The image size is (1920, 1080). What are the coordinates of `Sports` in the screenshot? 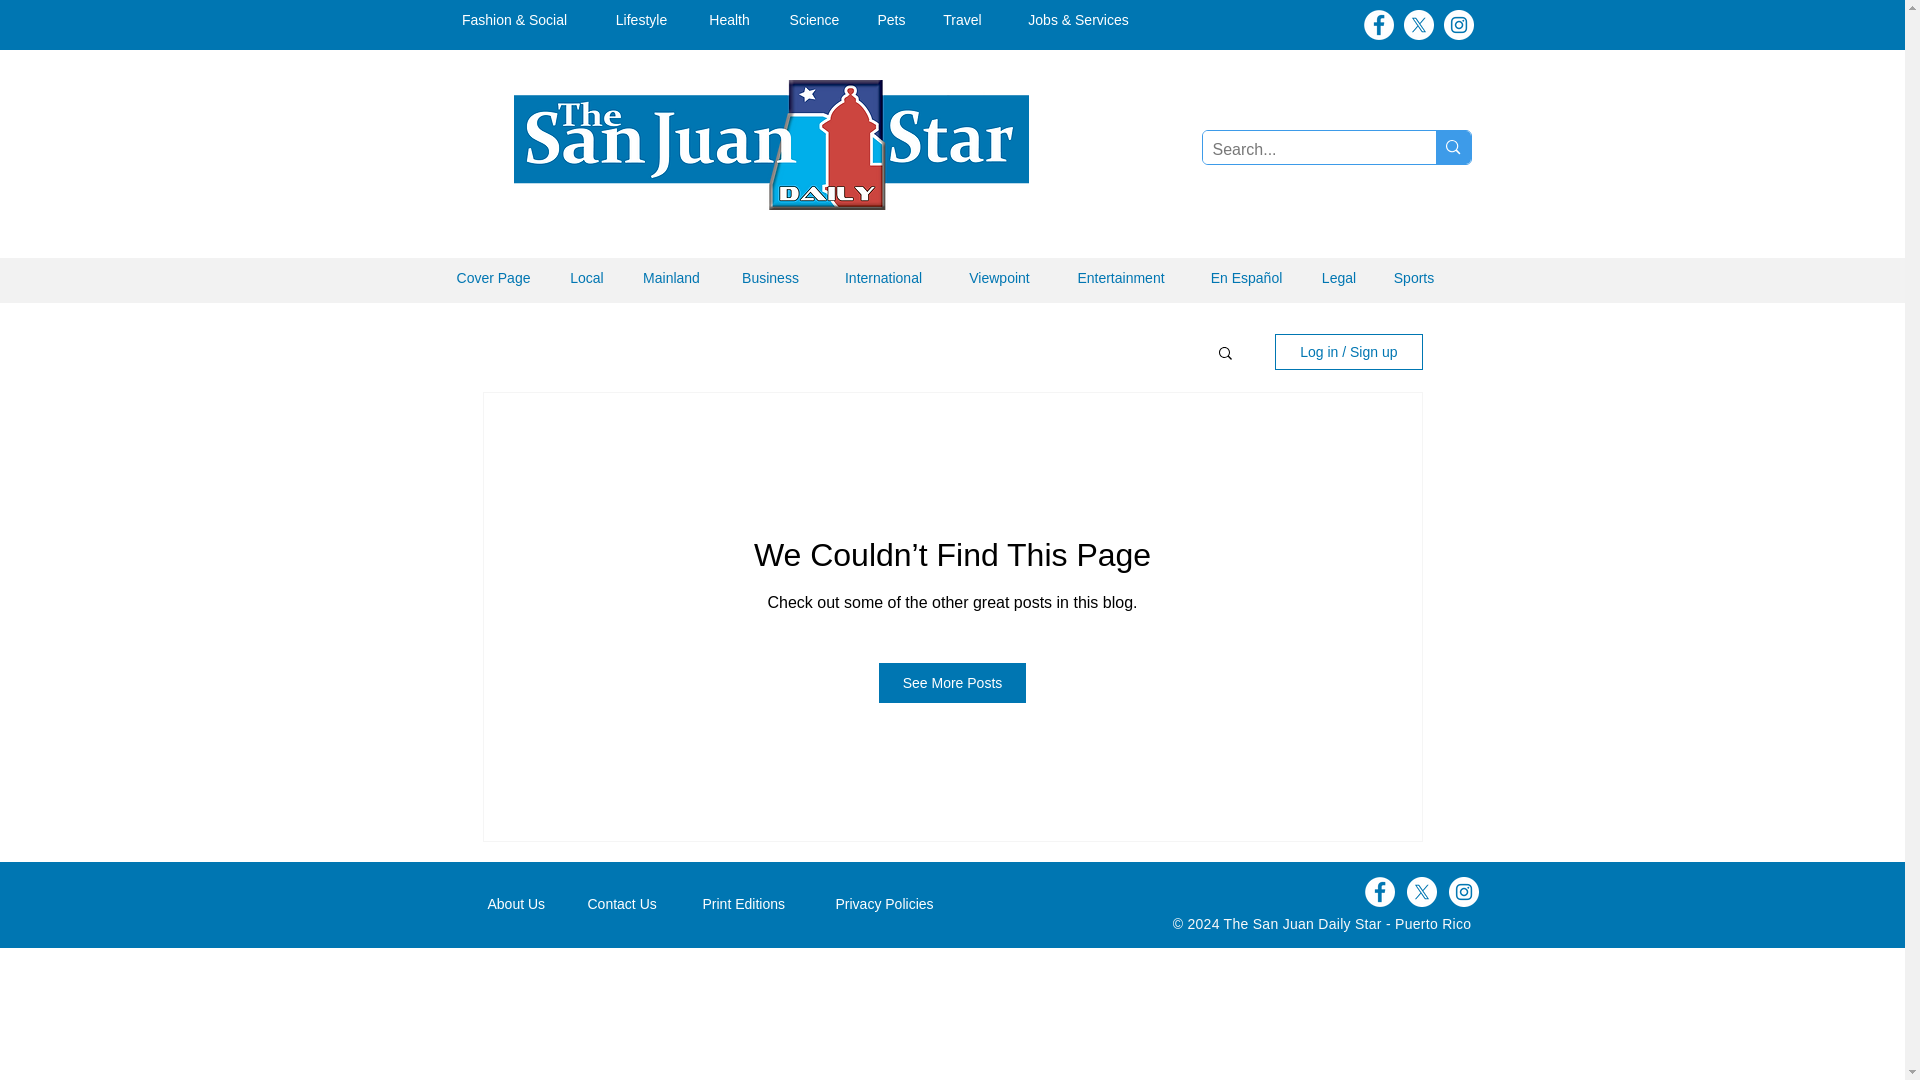 It's located at (1414, 278).